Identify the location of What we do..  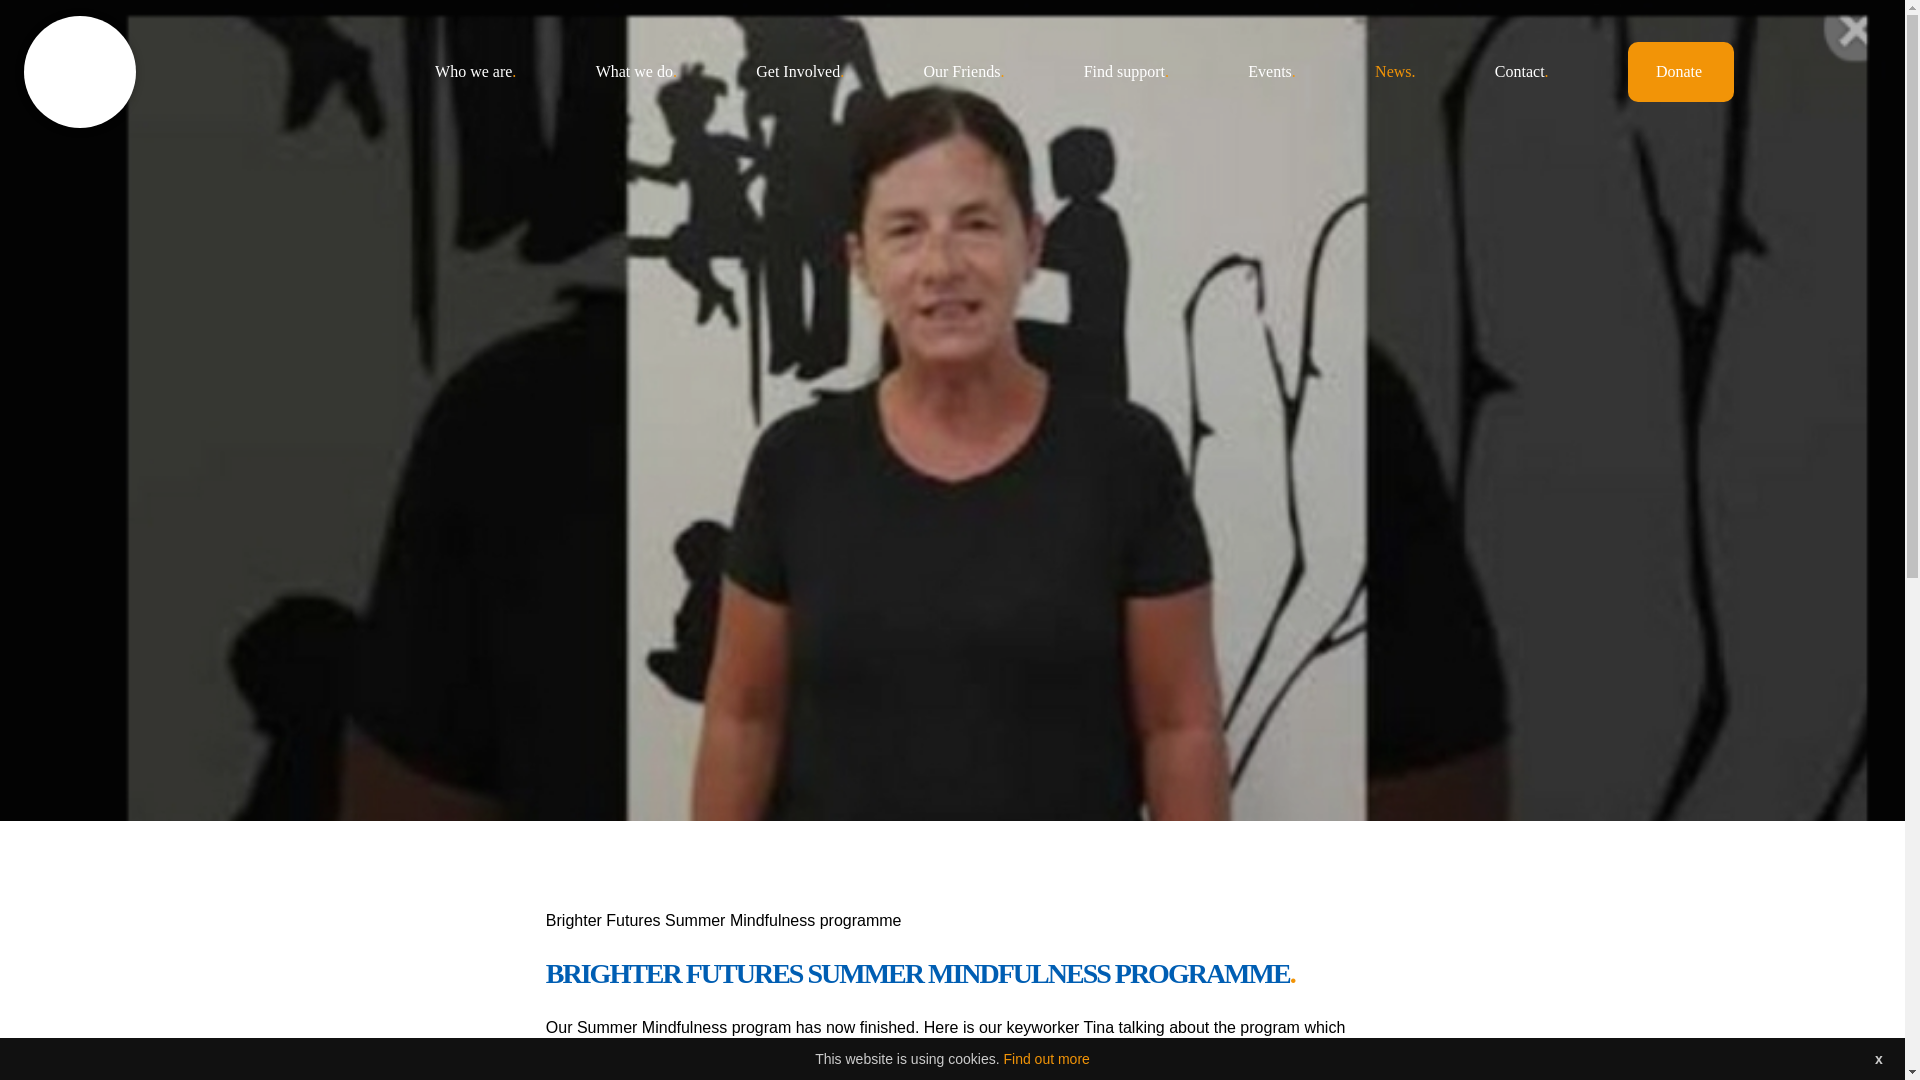
(636, 70).